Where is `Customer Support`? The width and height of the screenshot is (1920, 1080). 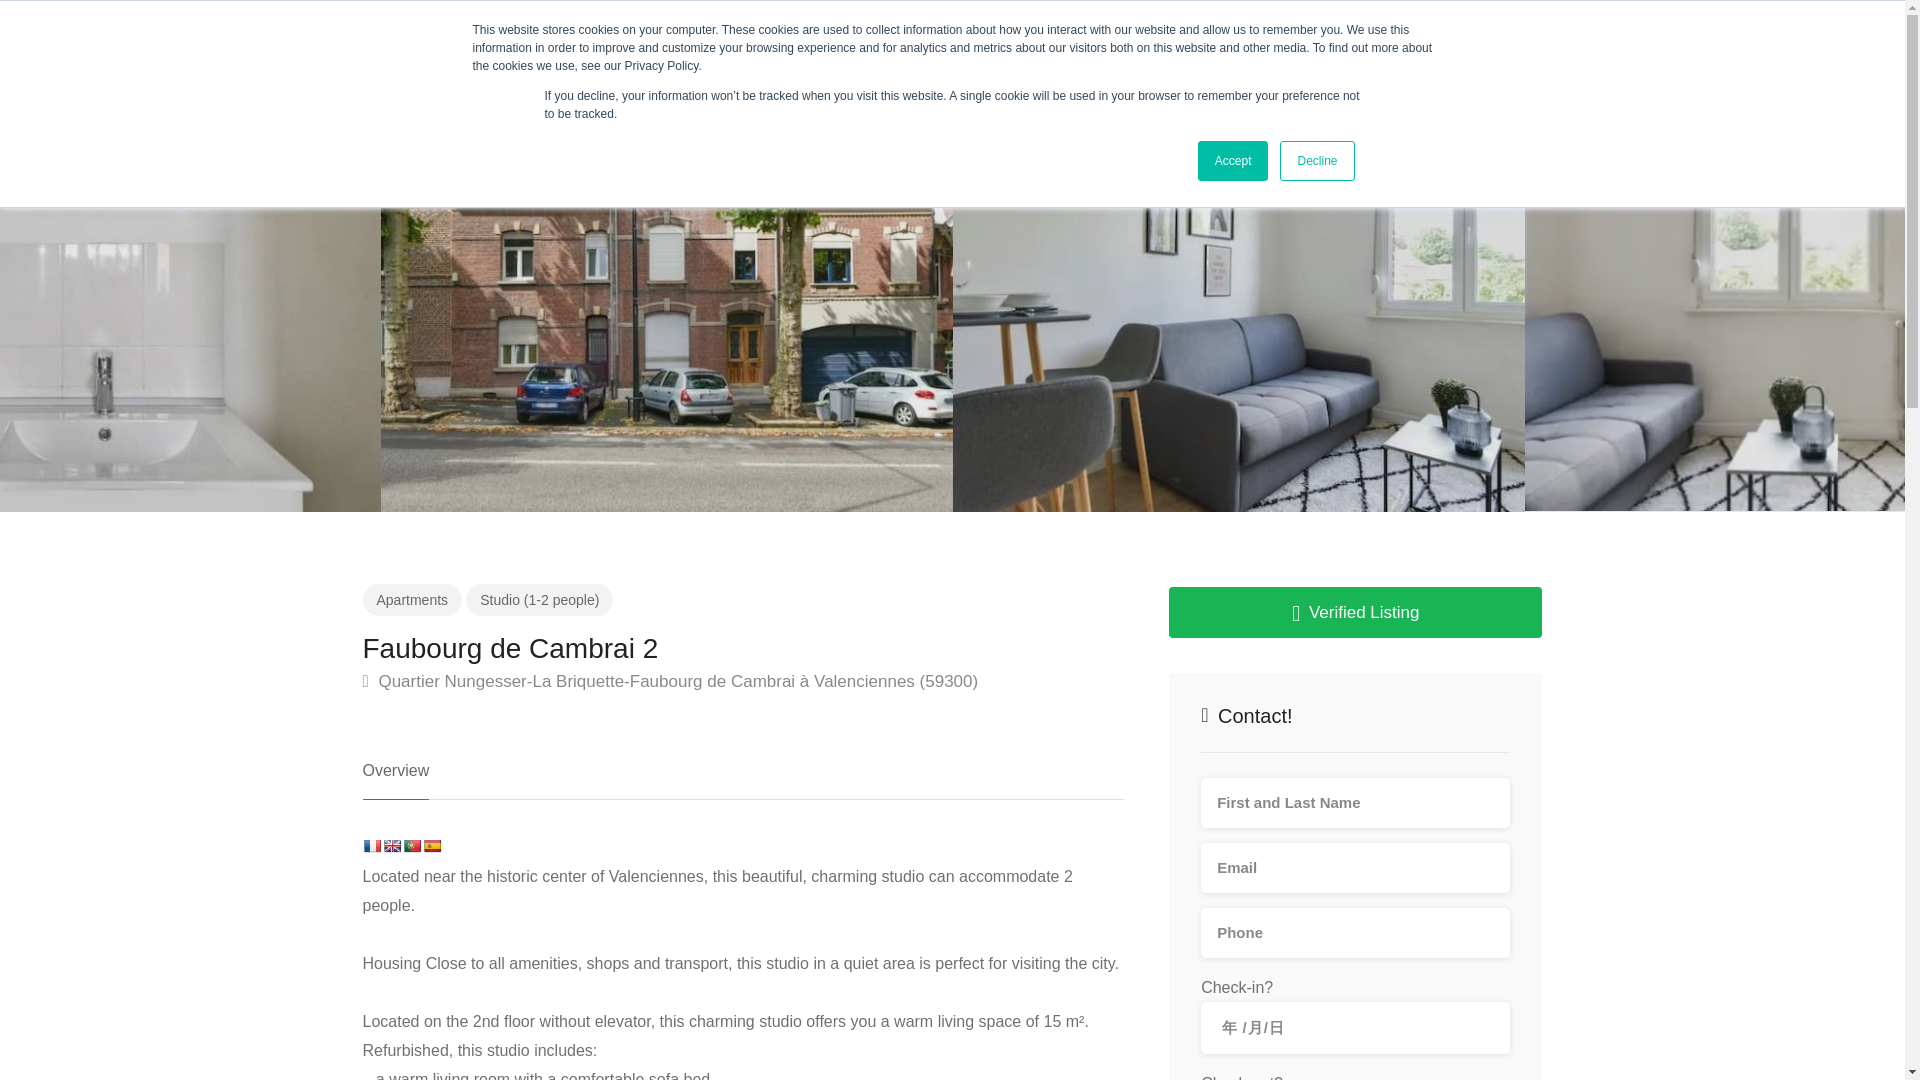 Customer Support is located at coordinates (500, 40).